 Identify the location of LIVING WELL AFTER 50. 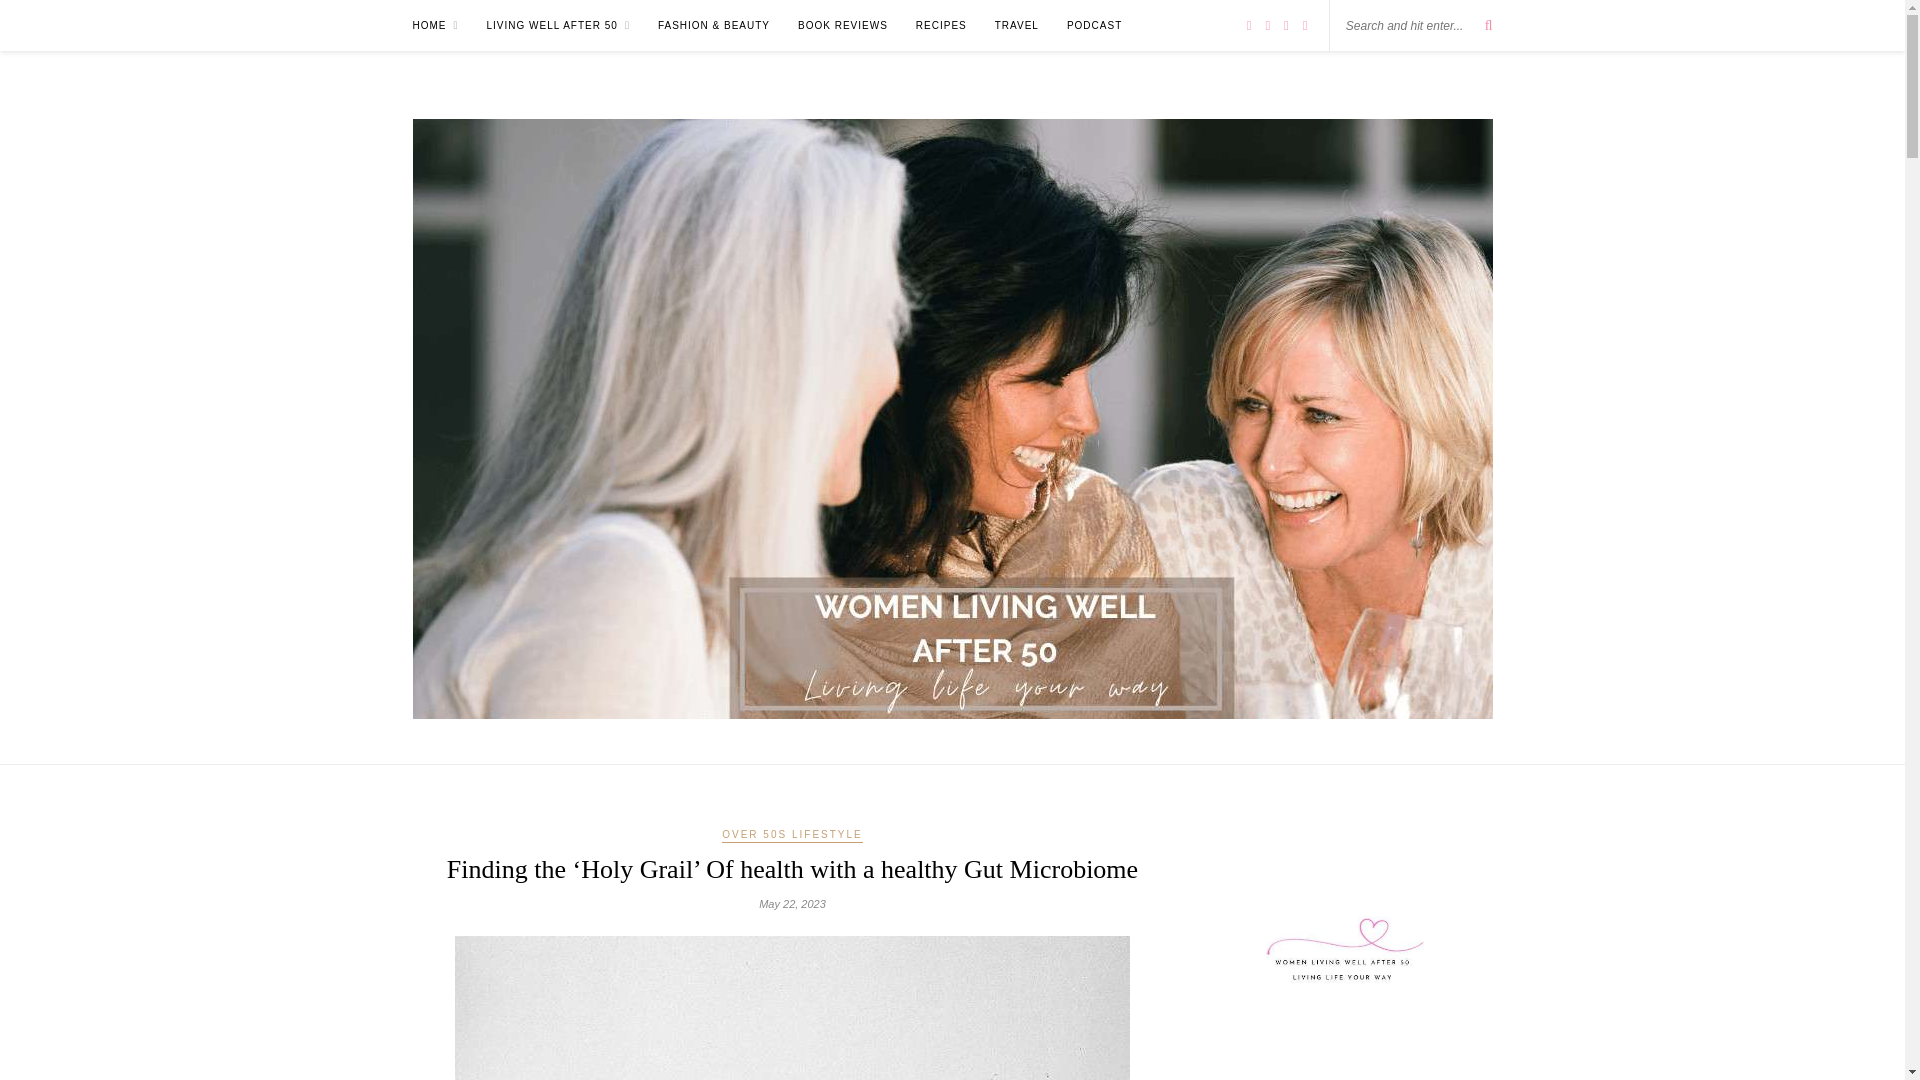
(558, 25).